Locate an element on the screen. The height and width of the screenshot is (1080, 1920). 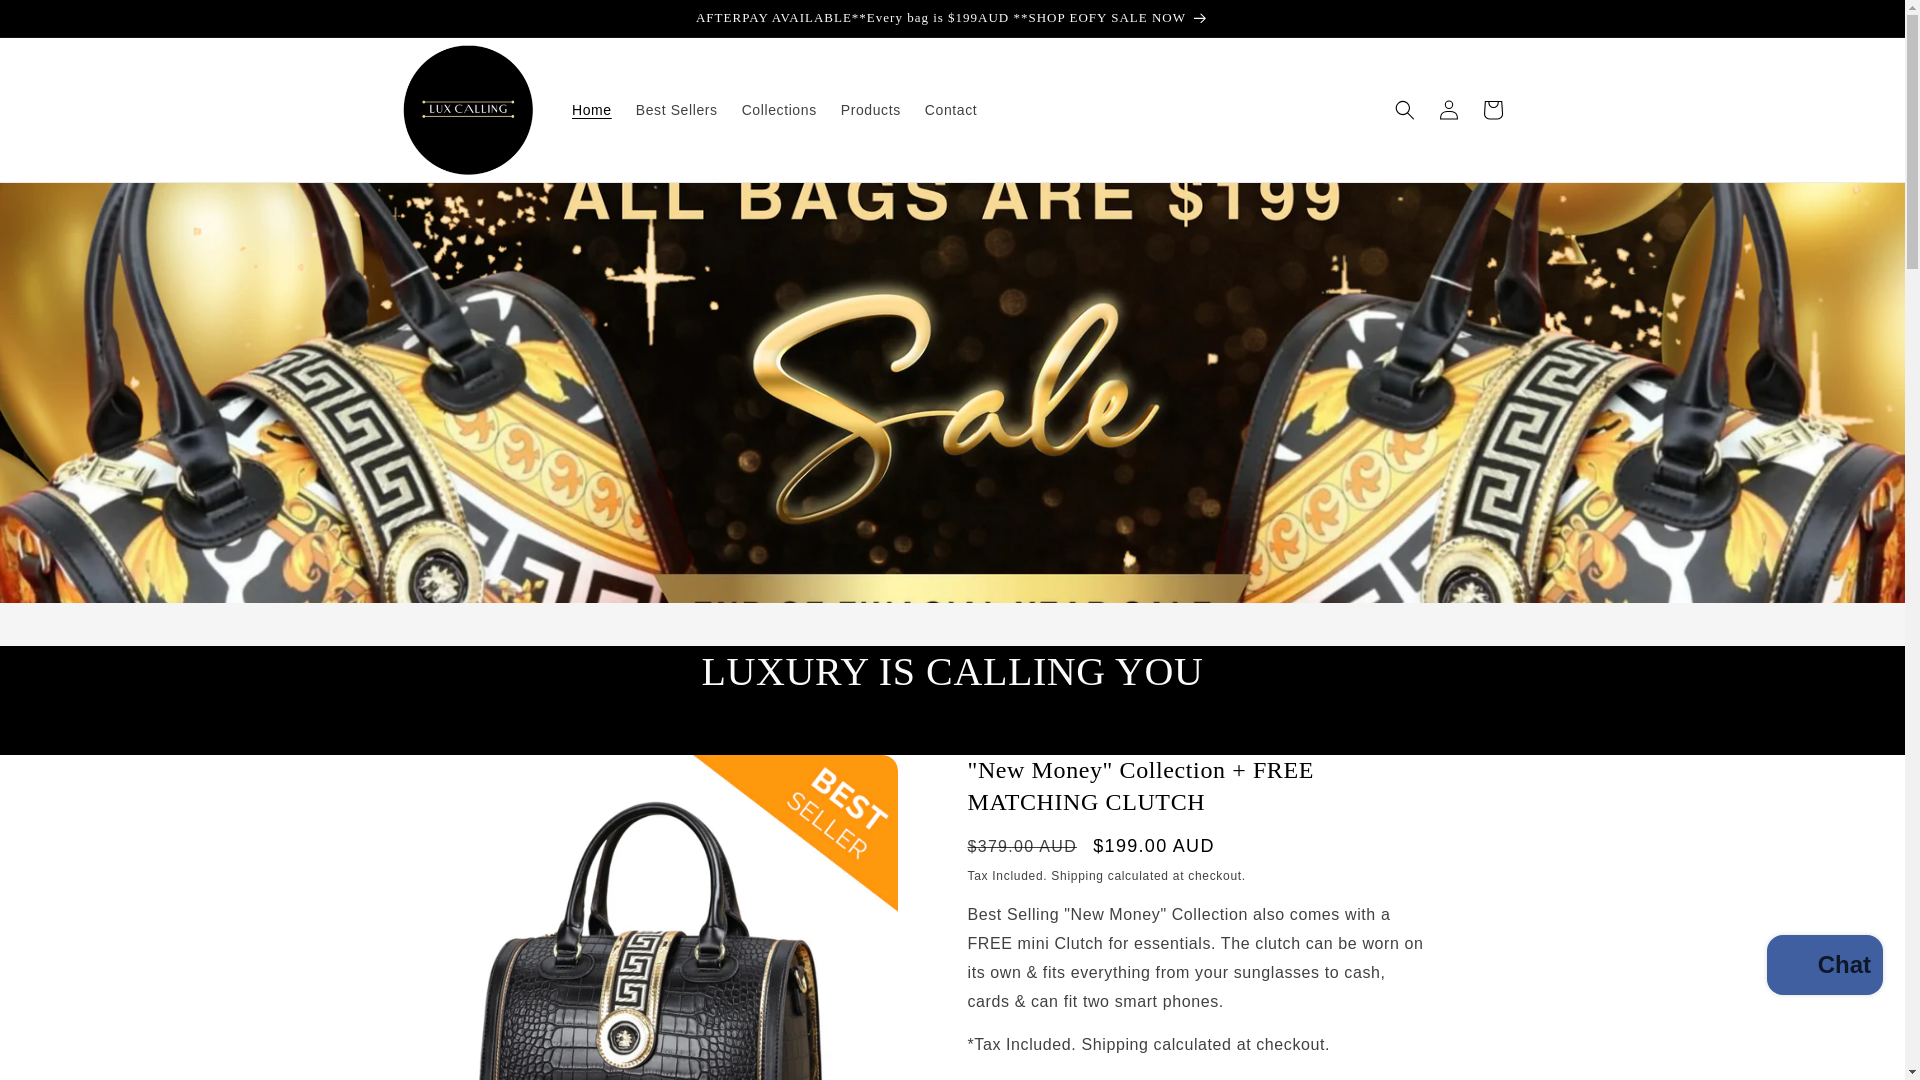
Products is located at coordinates (871, 109).